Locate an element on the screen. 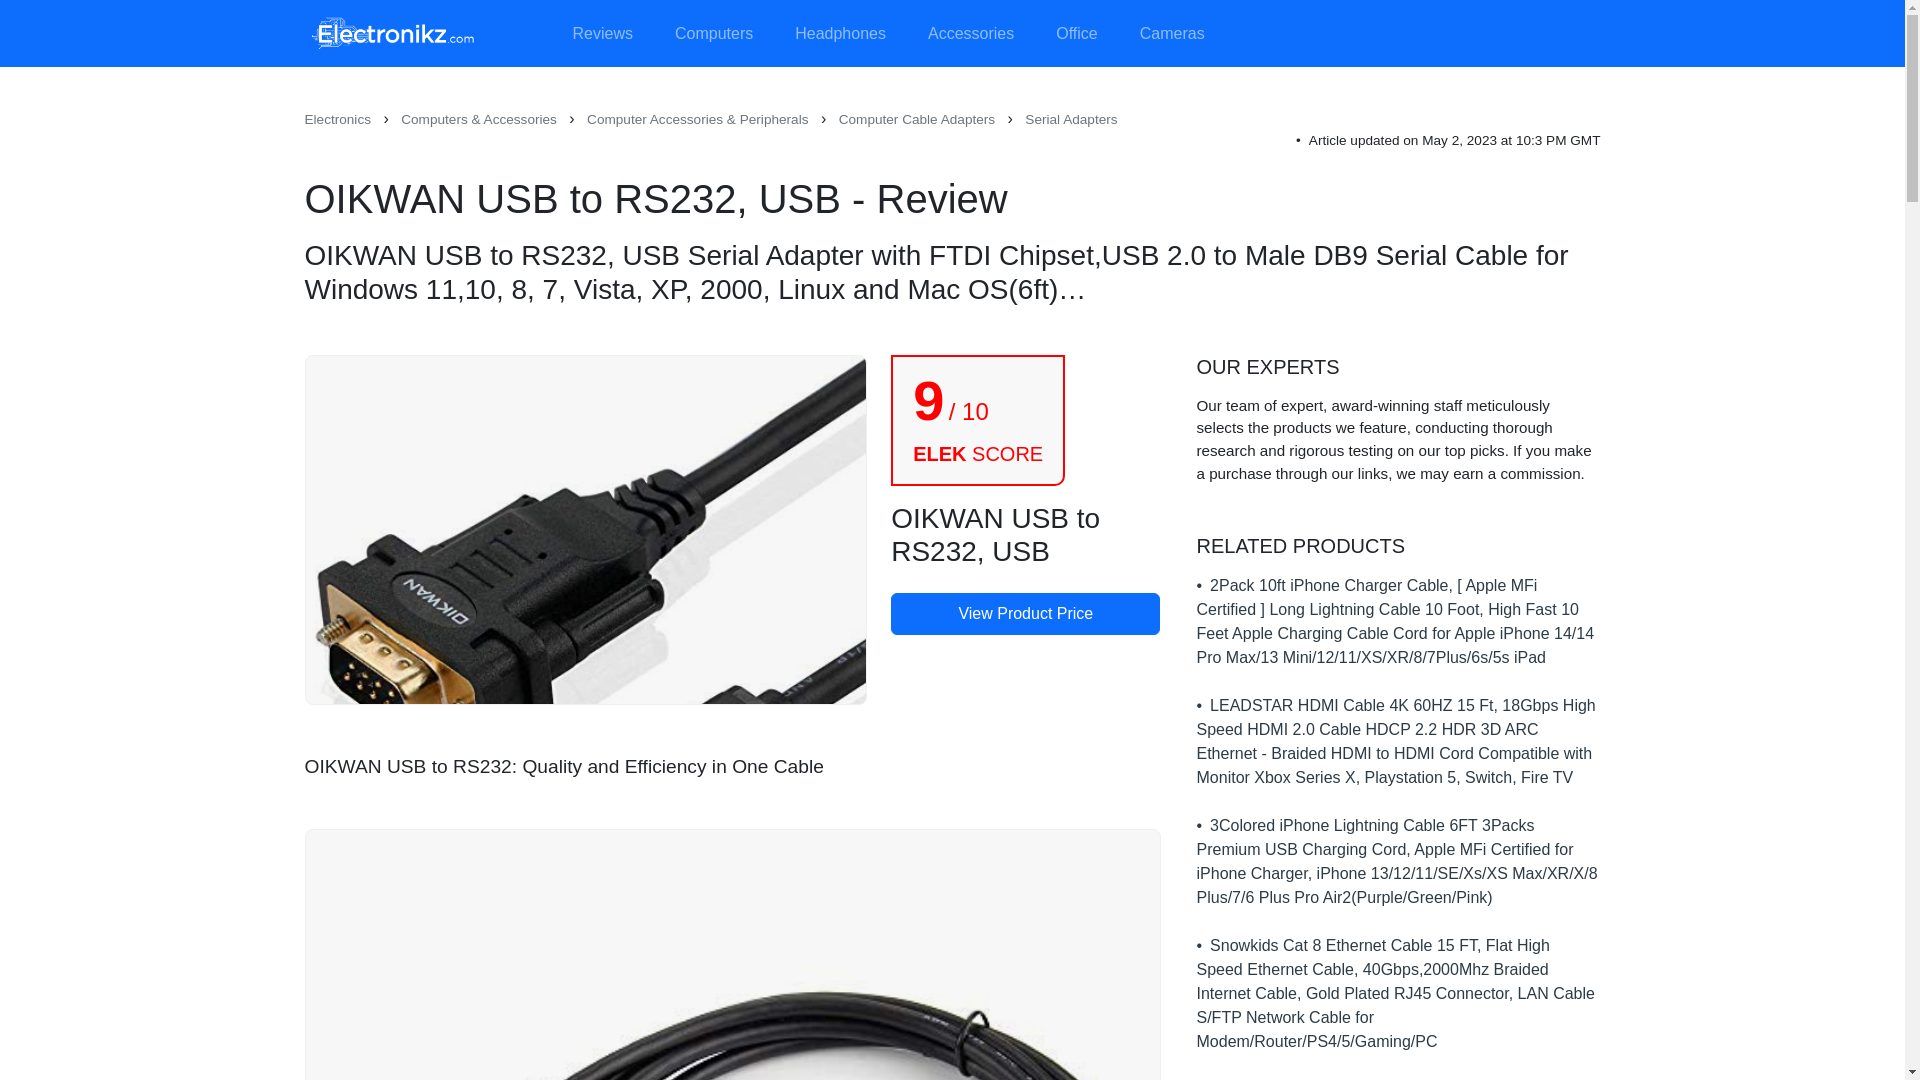 The height and width of the screenshot is (1080, 1920). Computers is located at coordinates (714, 34).